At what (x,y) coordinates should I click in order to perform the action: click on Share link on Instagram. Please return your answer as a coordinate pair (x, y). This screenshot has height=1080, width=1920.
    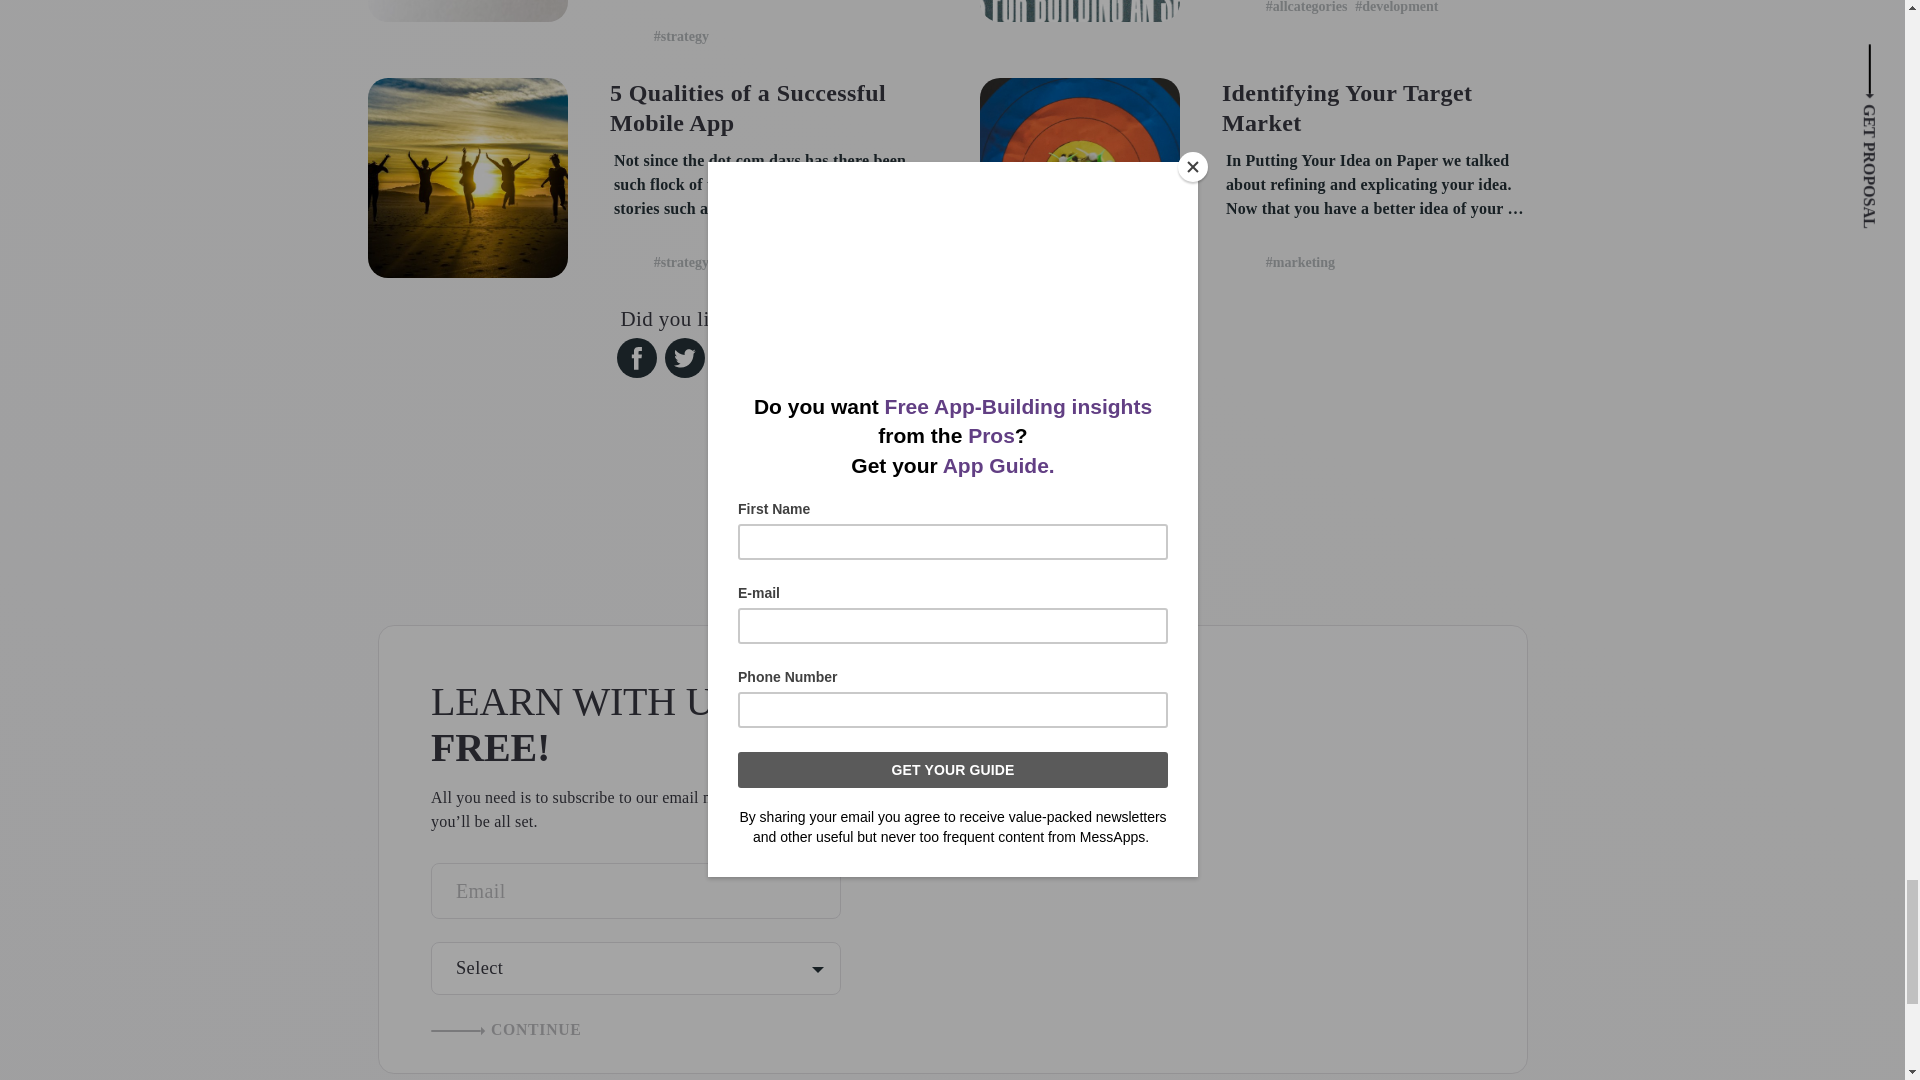
    Looking at the image, I should click on (952, 394).